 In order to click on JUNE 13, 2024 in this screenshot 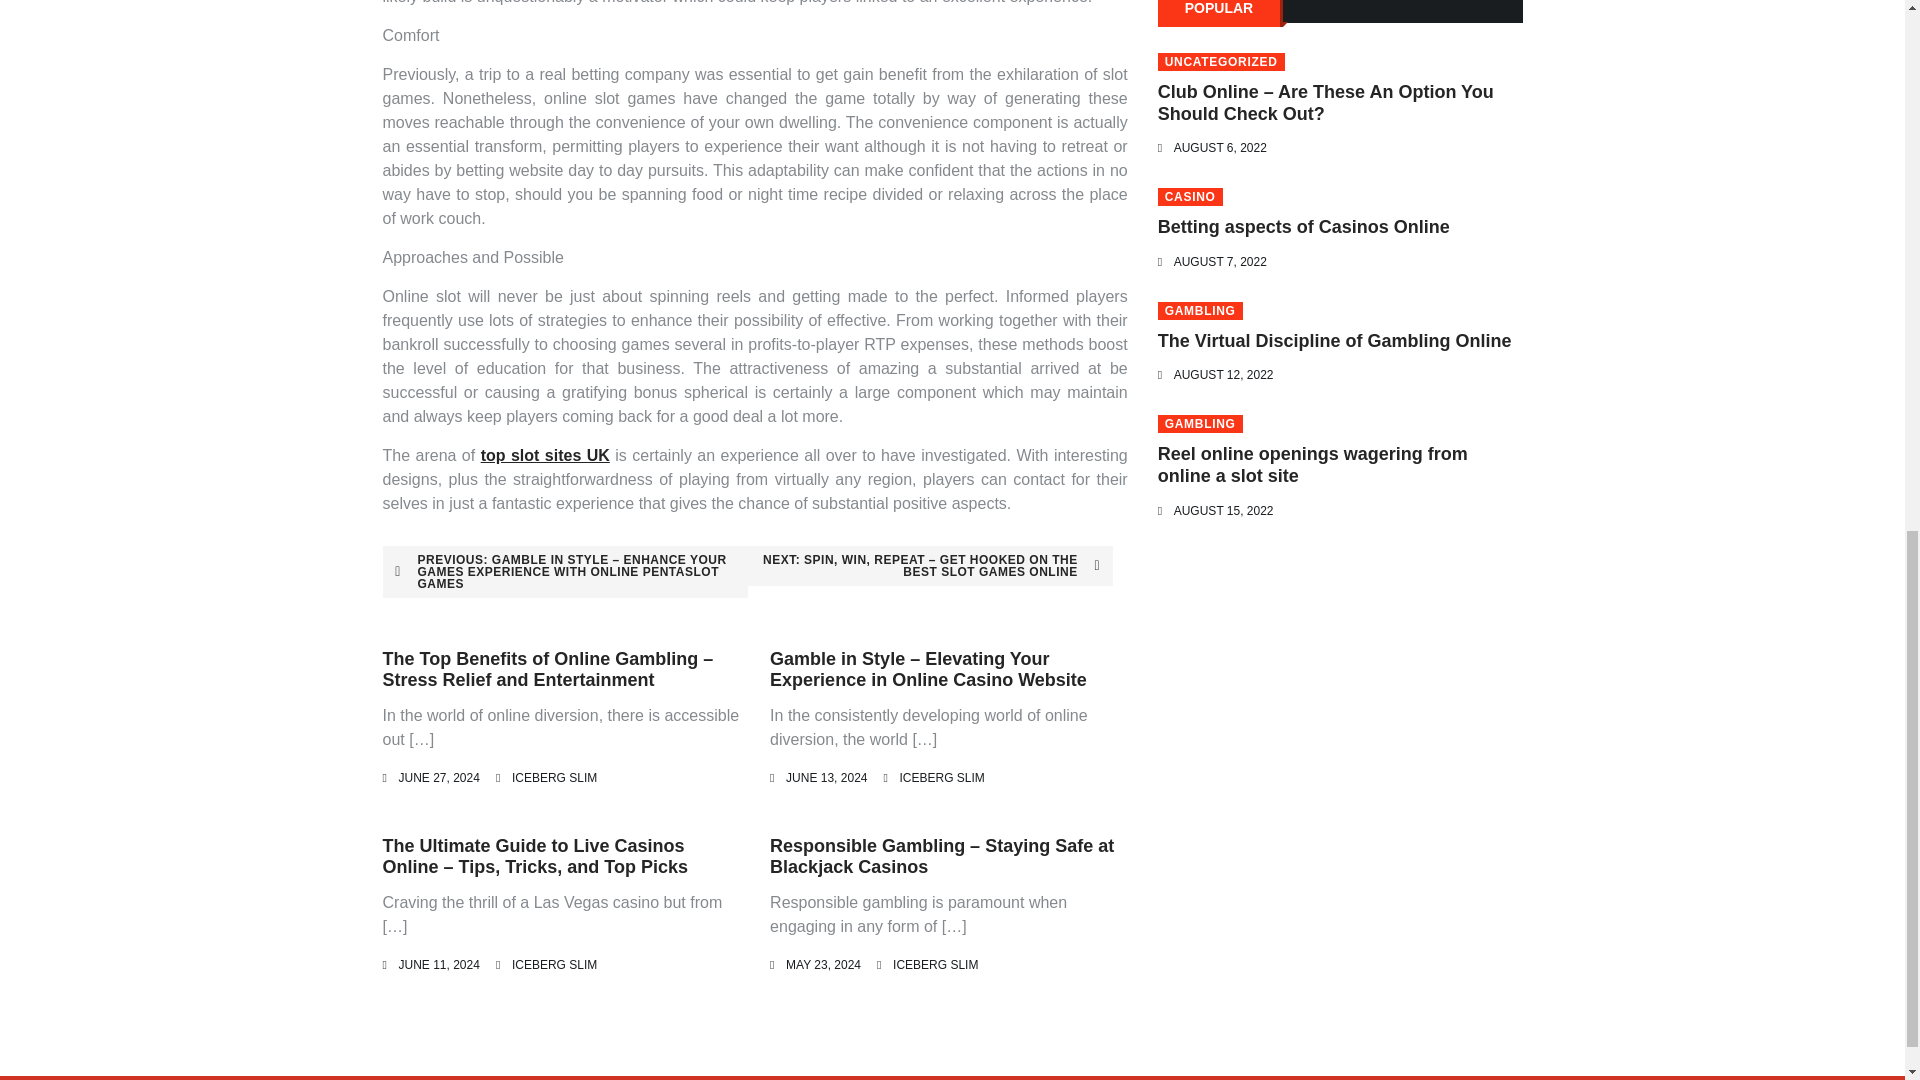, I will do `click(826, 778)`.